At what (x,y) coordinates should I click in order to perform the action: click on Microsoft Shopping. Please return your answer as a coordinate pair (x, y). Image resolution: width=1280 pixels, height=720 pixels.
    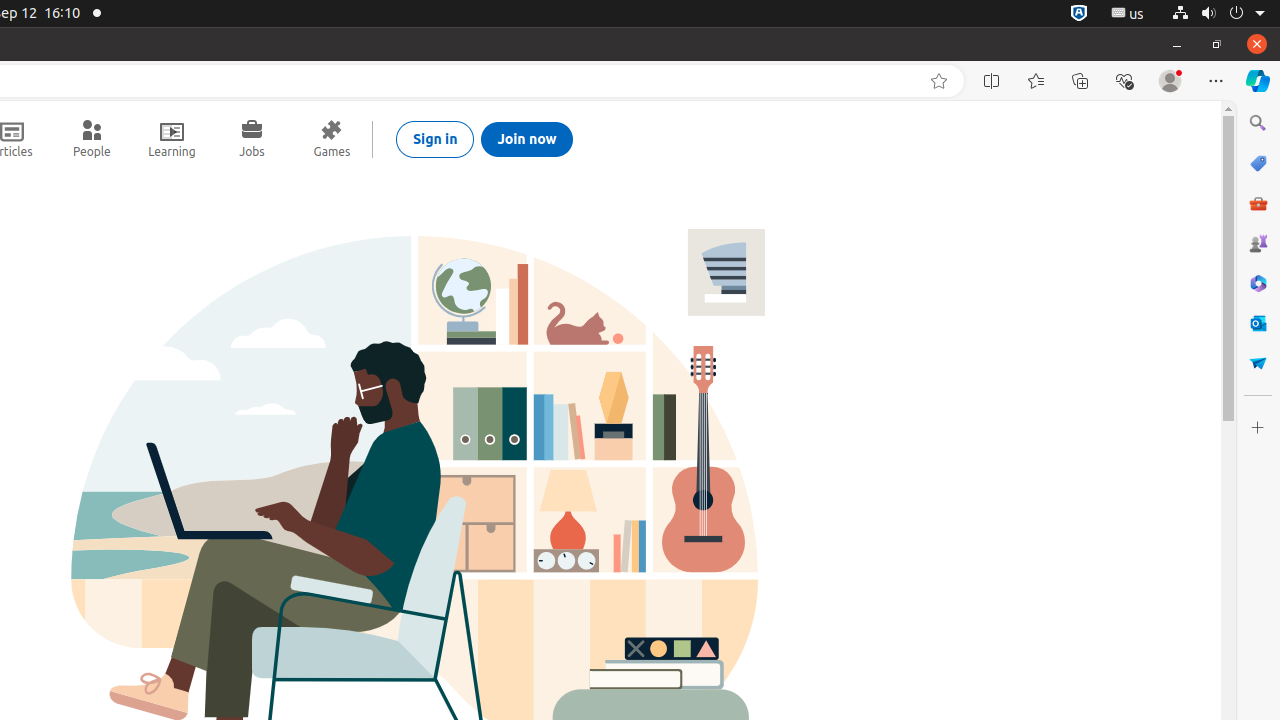
    Looking at the image, I should click on (1258, 163).